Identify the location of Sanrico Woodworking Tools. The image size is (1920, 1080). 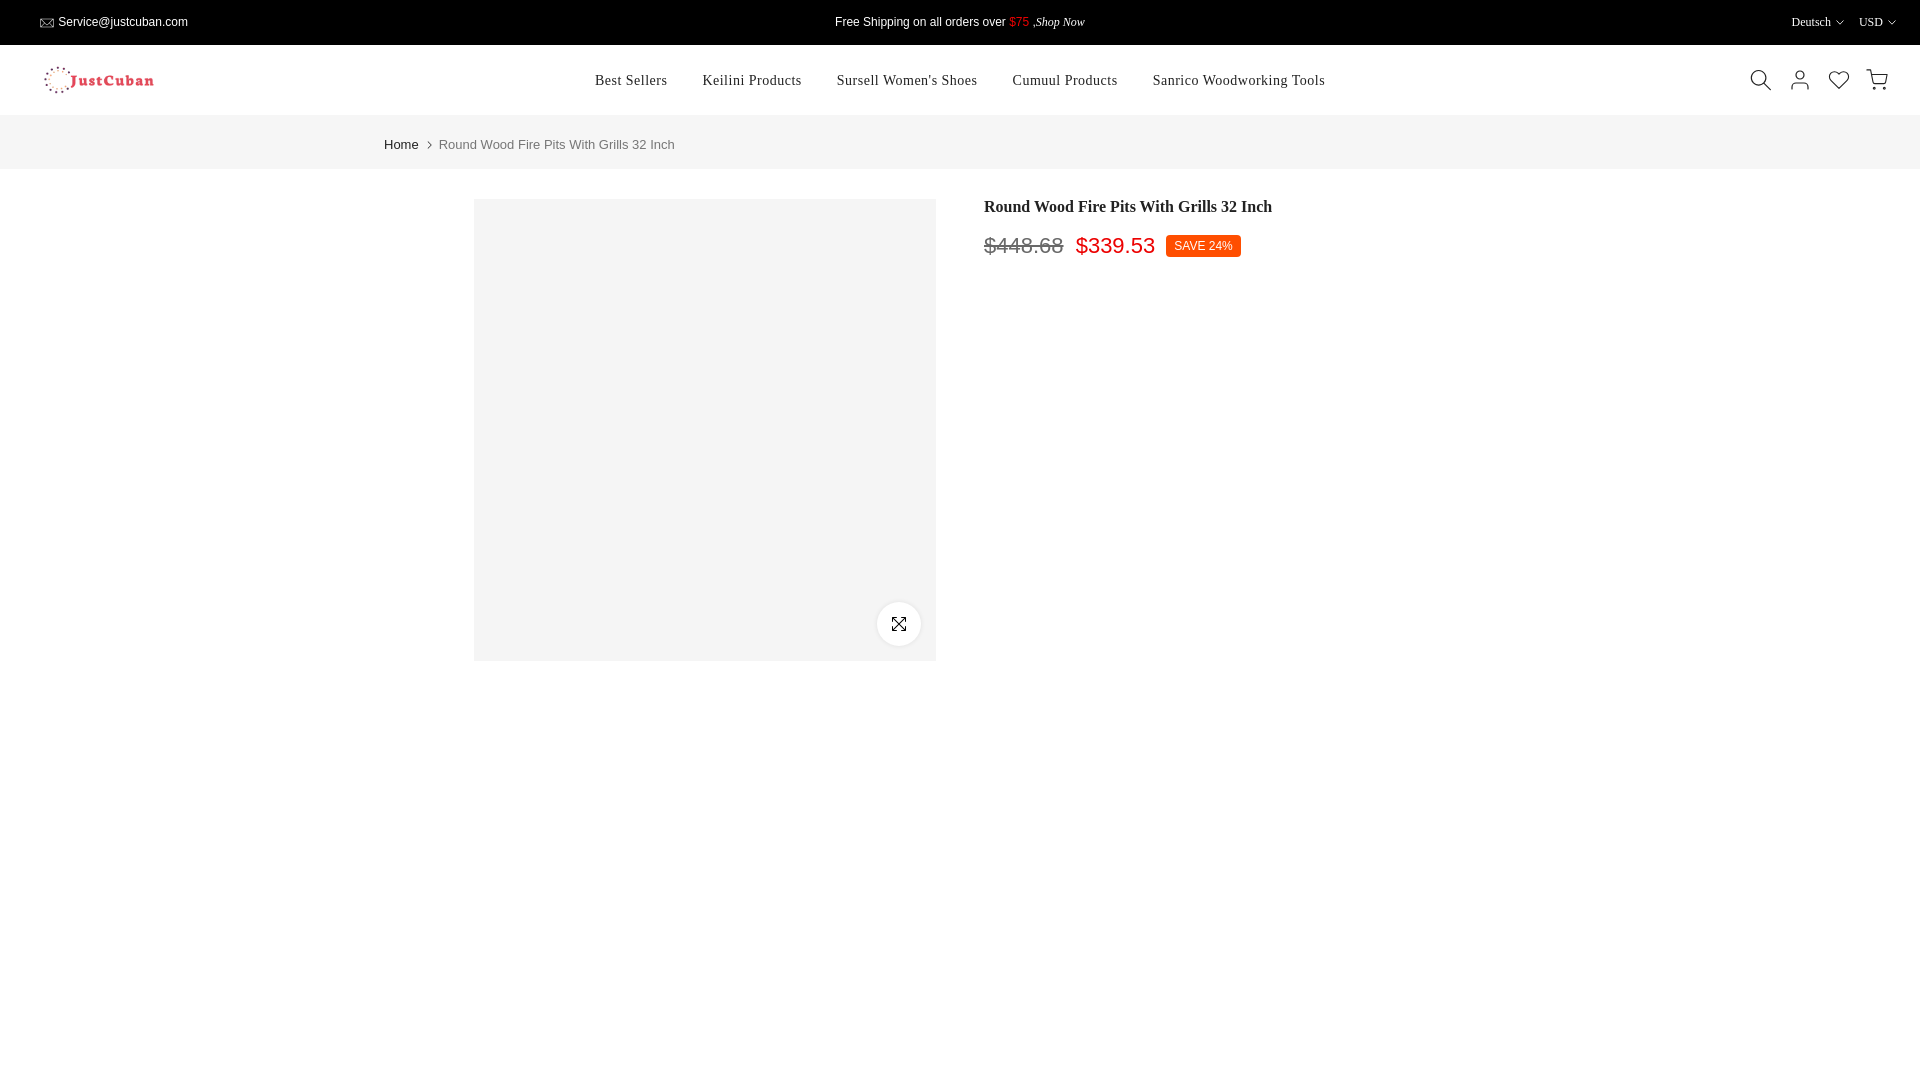
(1238, 80).